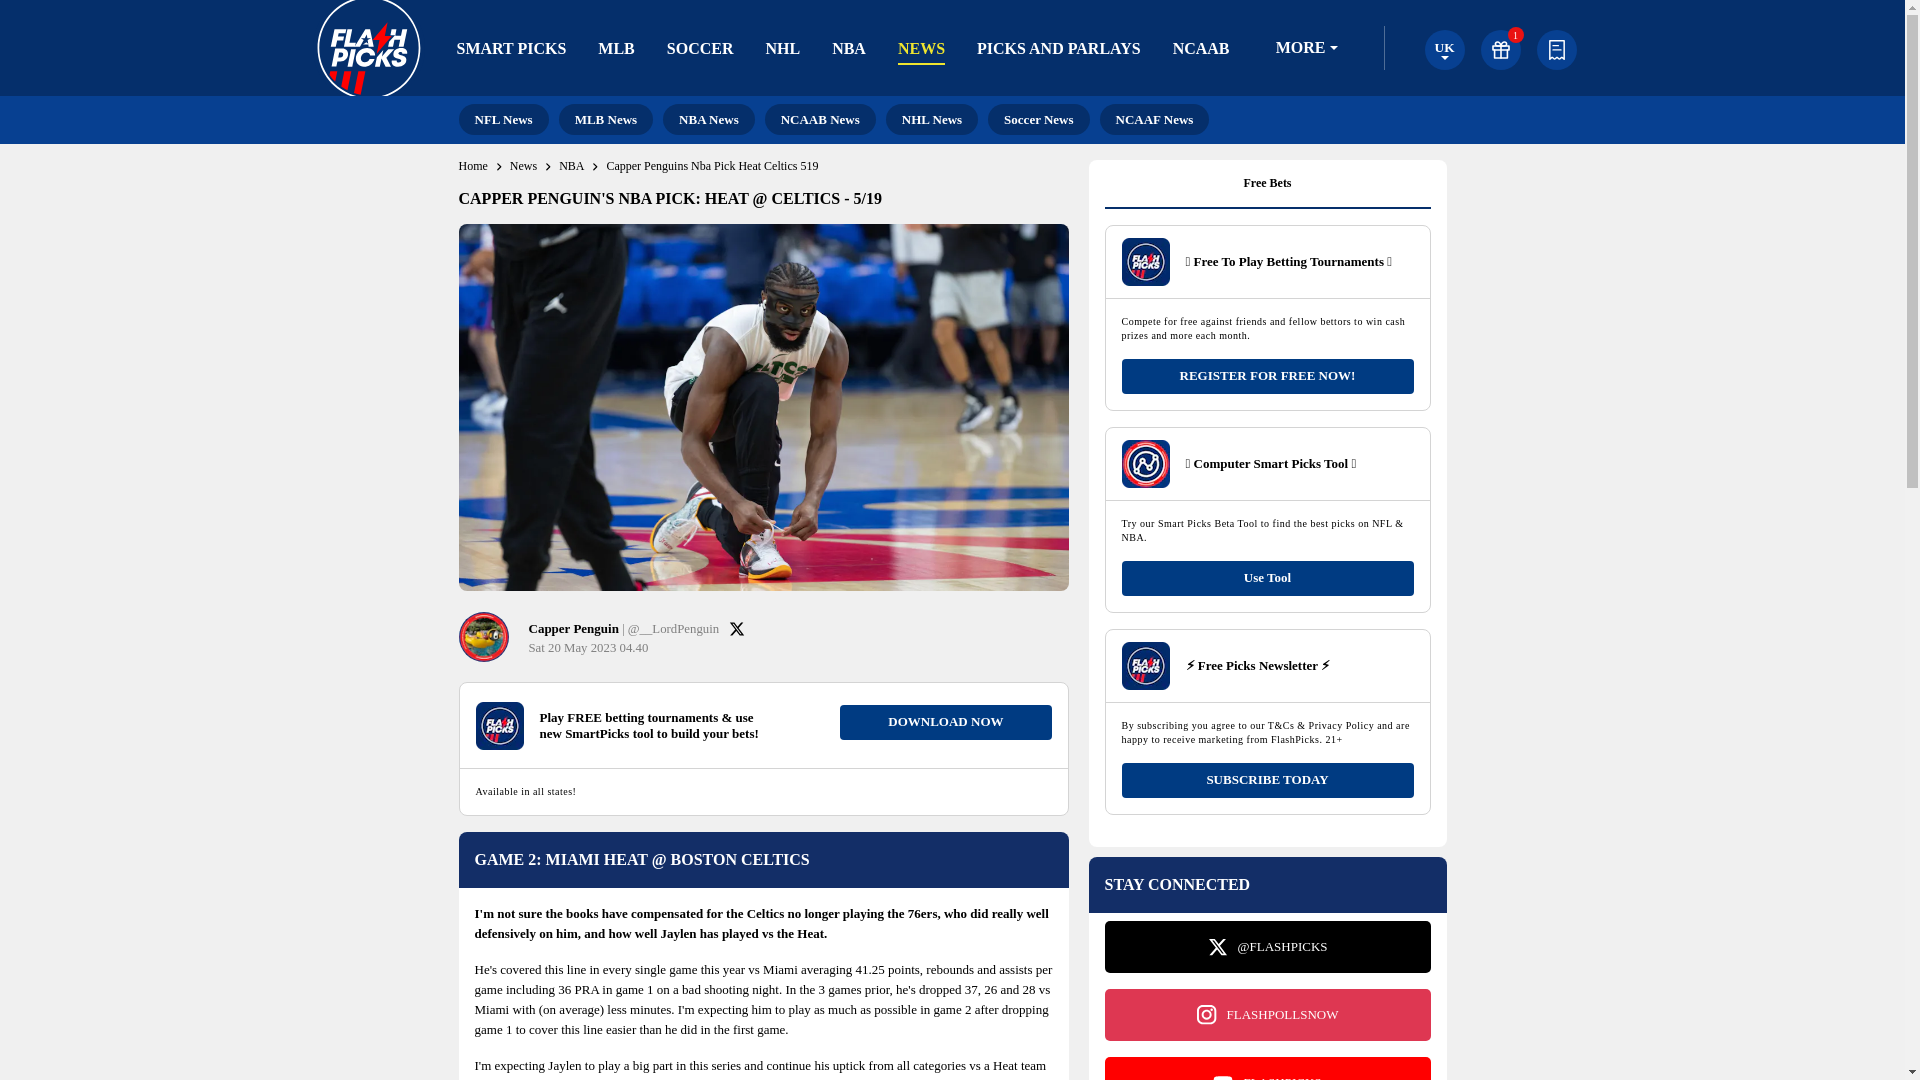 The width and height of the screenshot is (1920, 1080). I want to click on News, so click(524, 166).